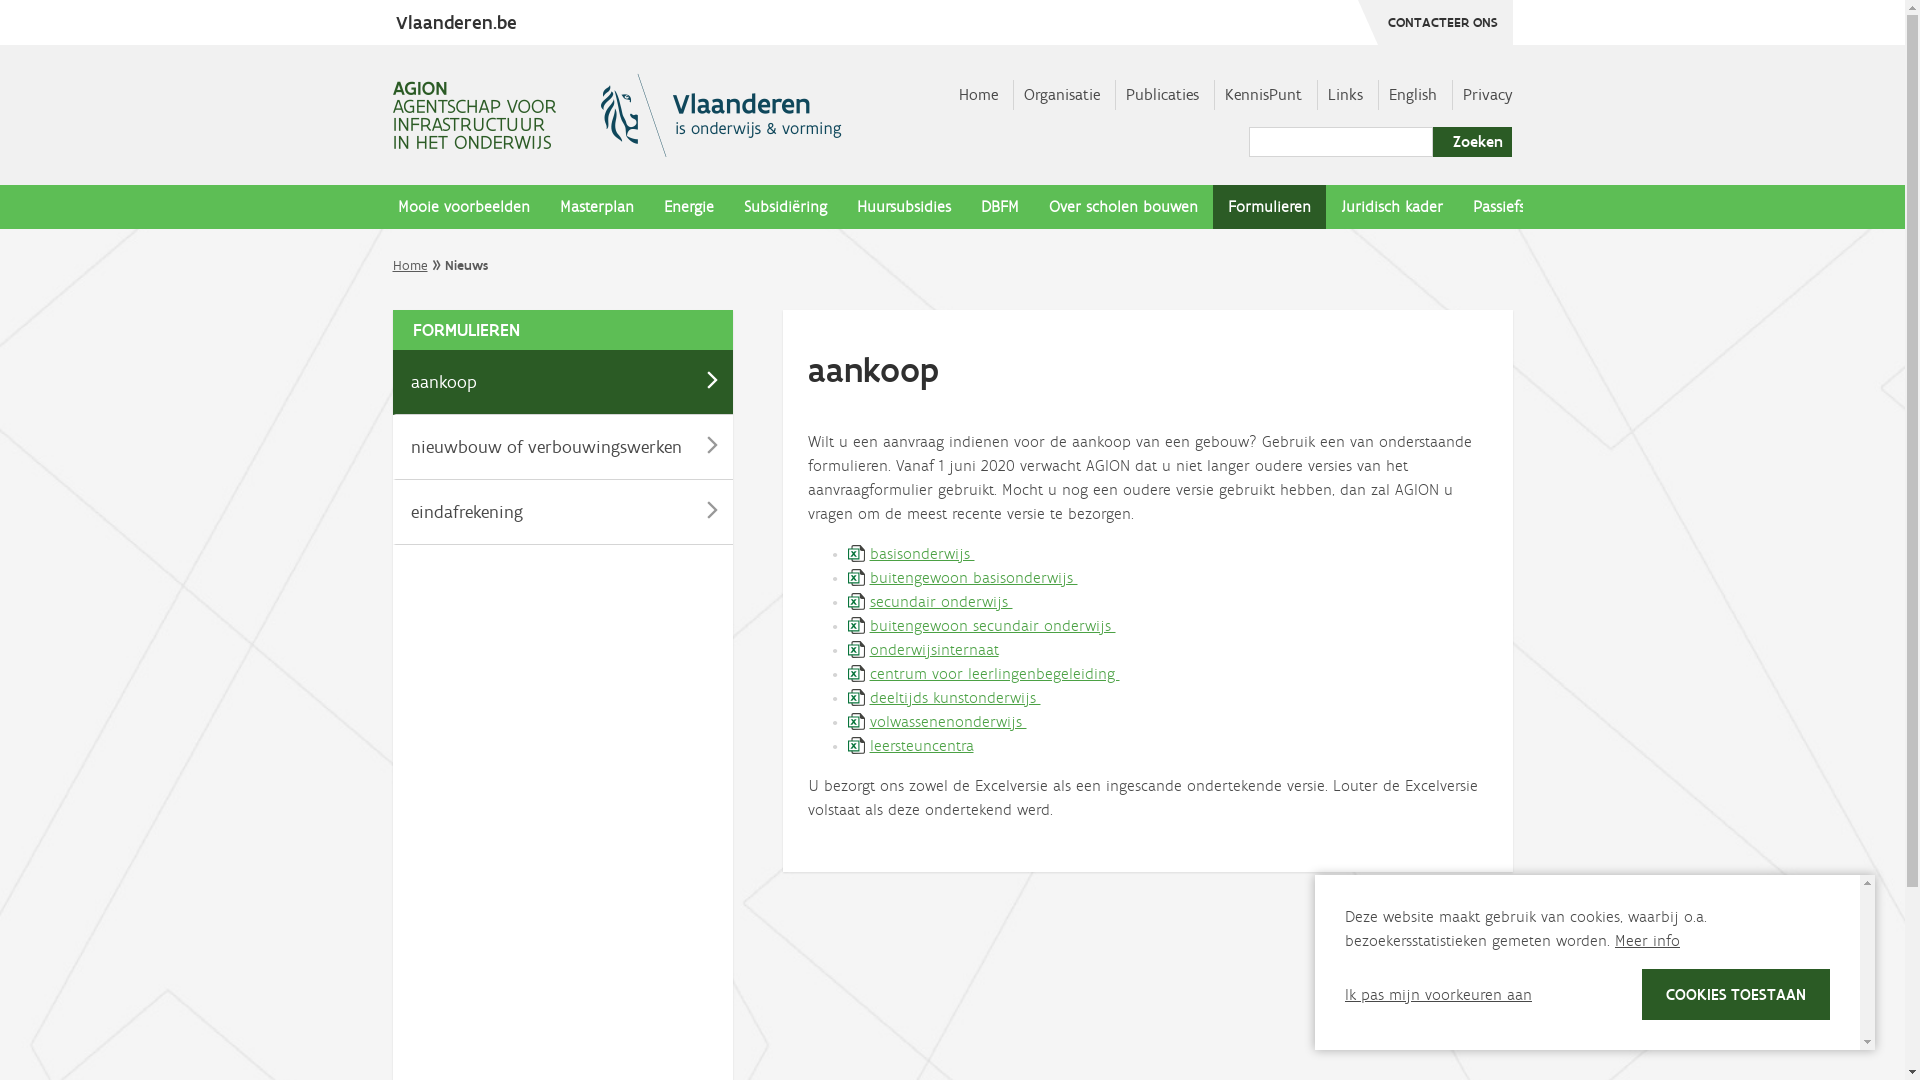 This screenshot has width=1920, height=1080. I want to click on DBFM, so click(1000, 207).